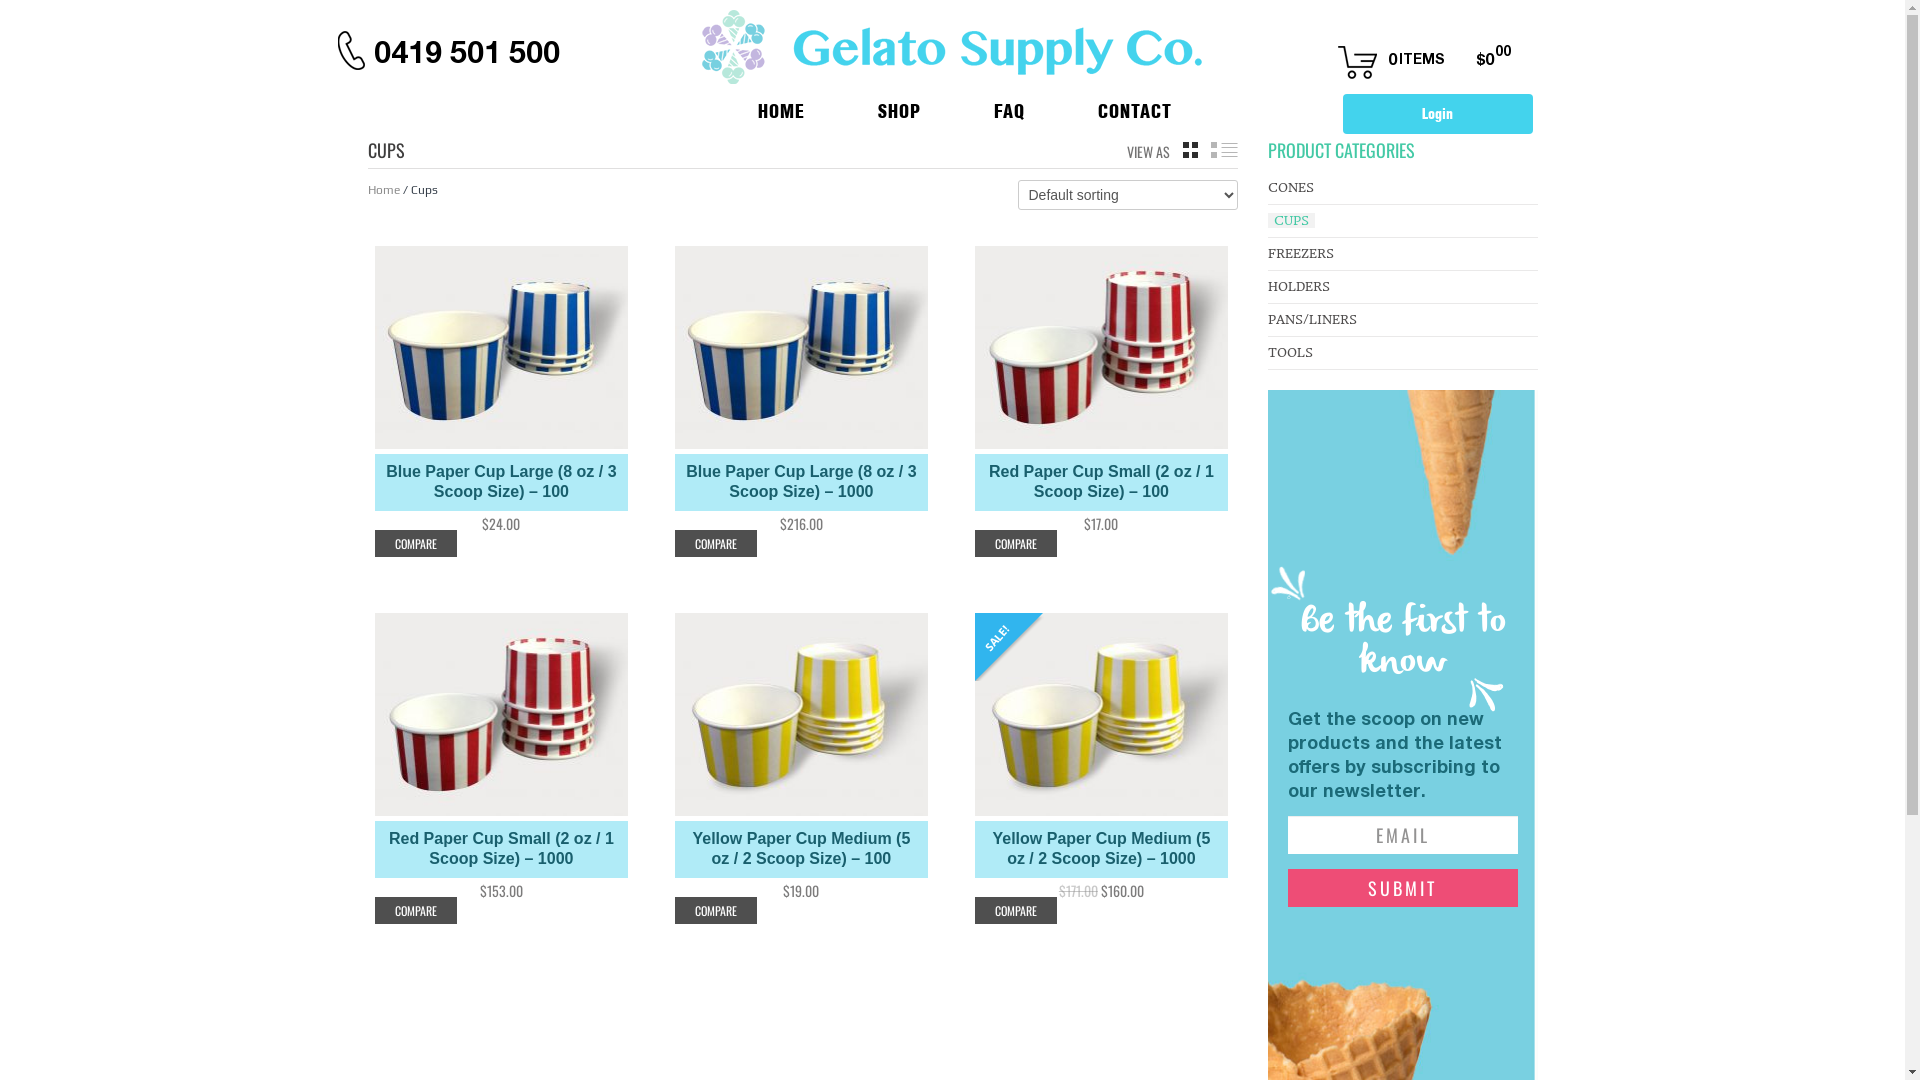 The width and height of the screenshot is (1920, 1080). I want to click on FAQ, so click(990, 110).